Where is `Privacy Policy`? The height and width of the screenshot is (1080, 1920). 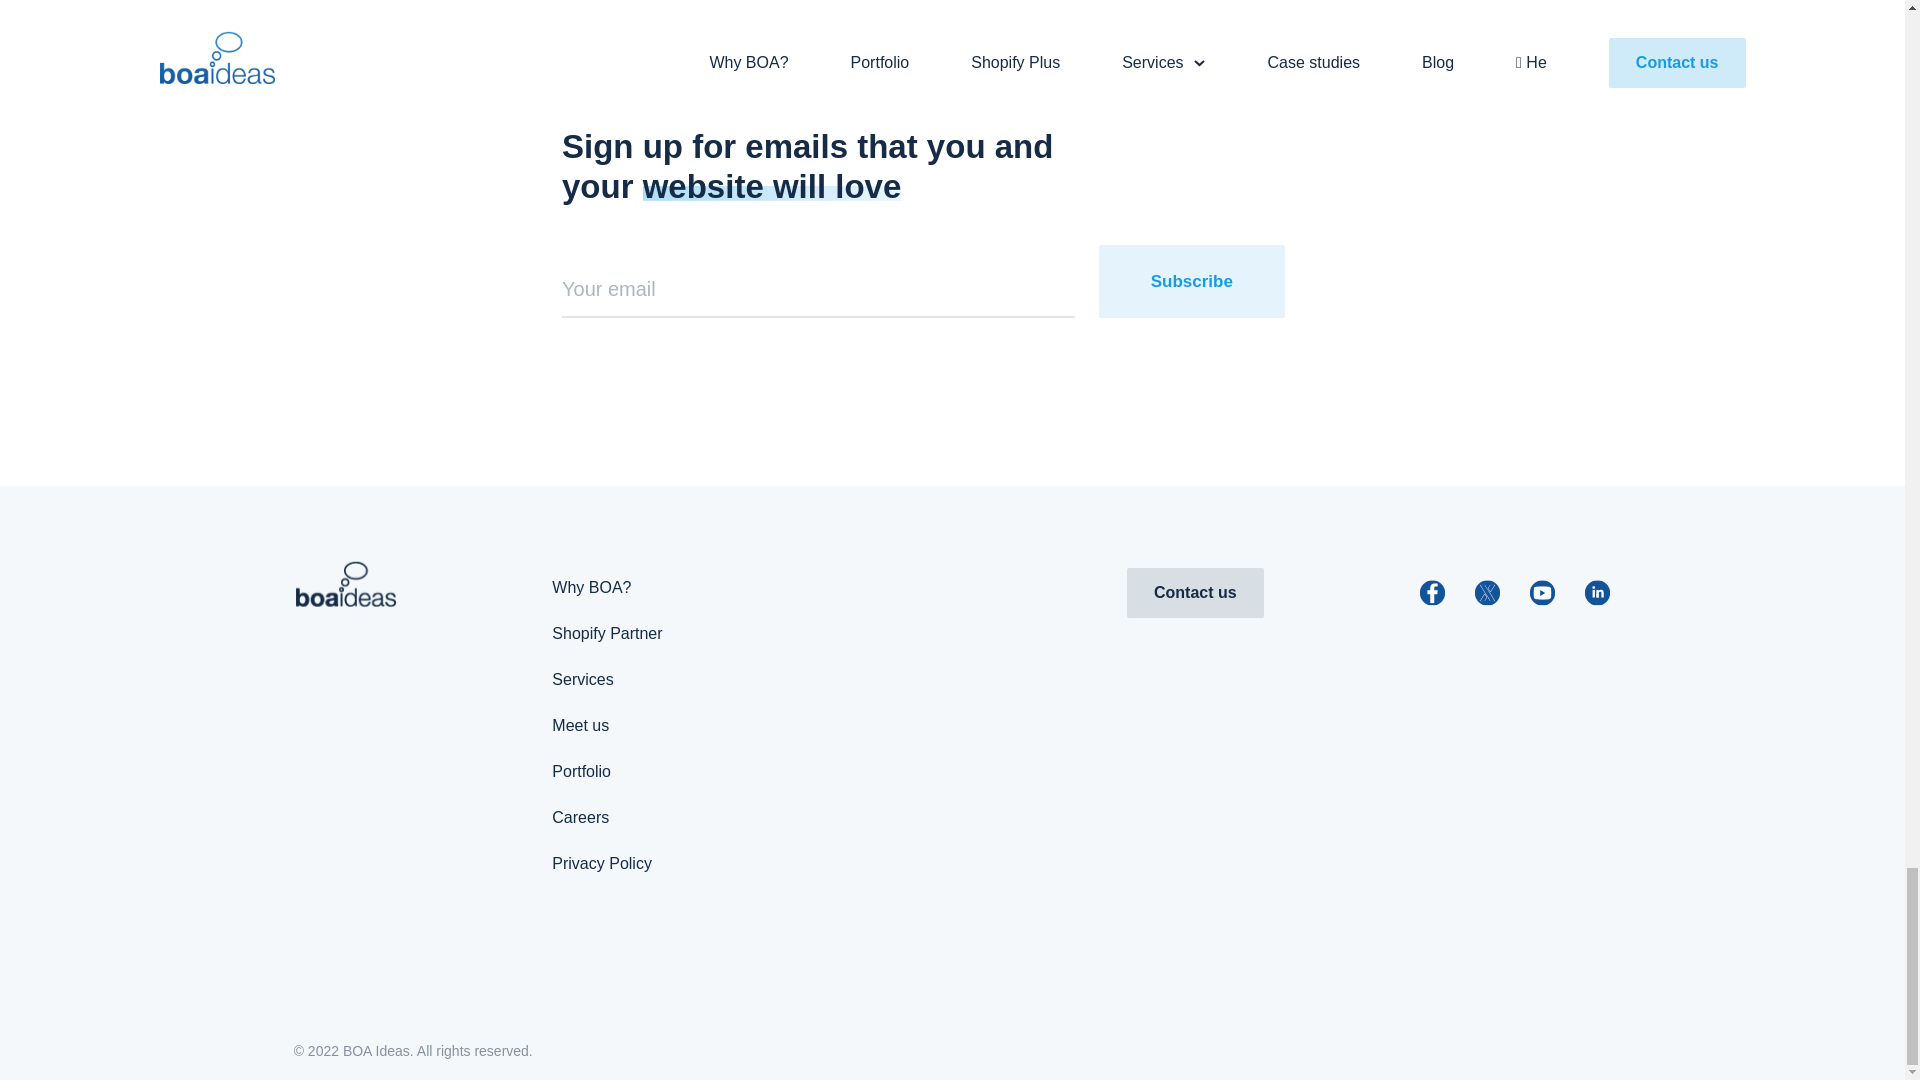
Privacy Policy is located at coordinates (602, 863).